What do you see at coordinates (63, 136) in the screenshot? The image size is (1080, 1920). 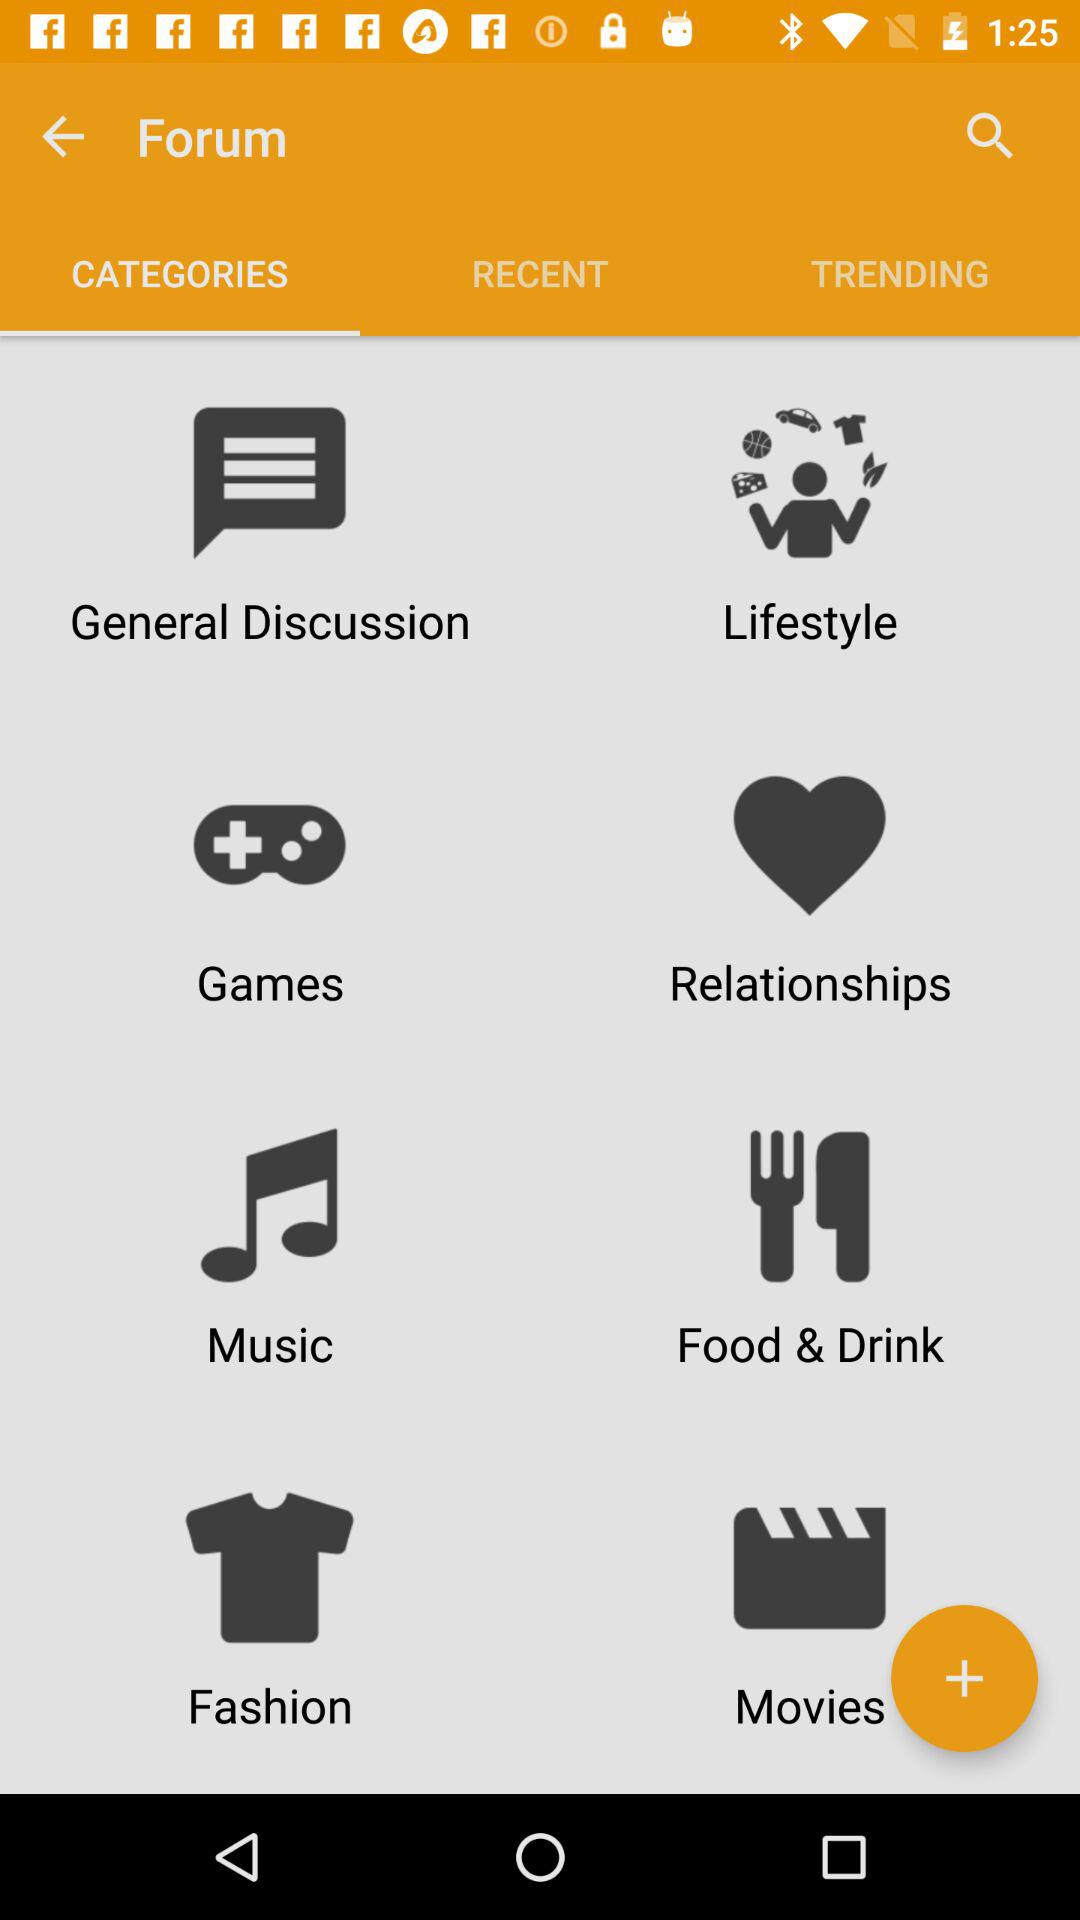 I see `click icon above categories` at bounding box center [63, 136].